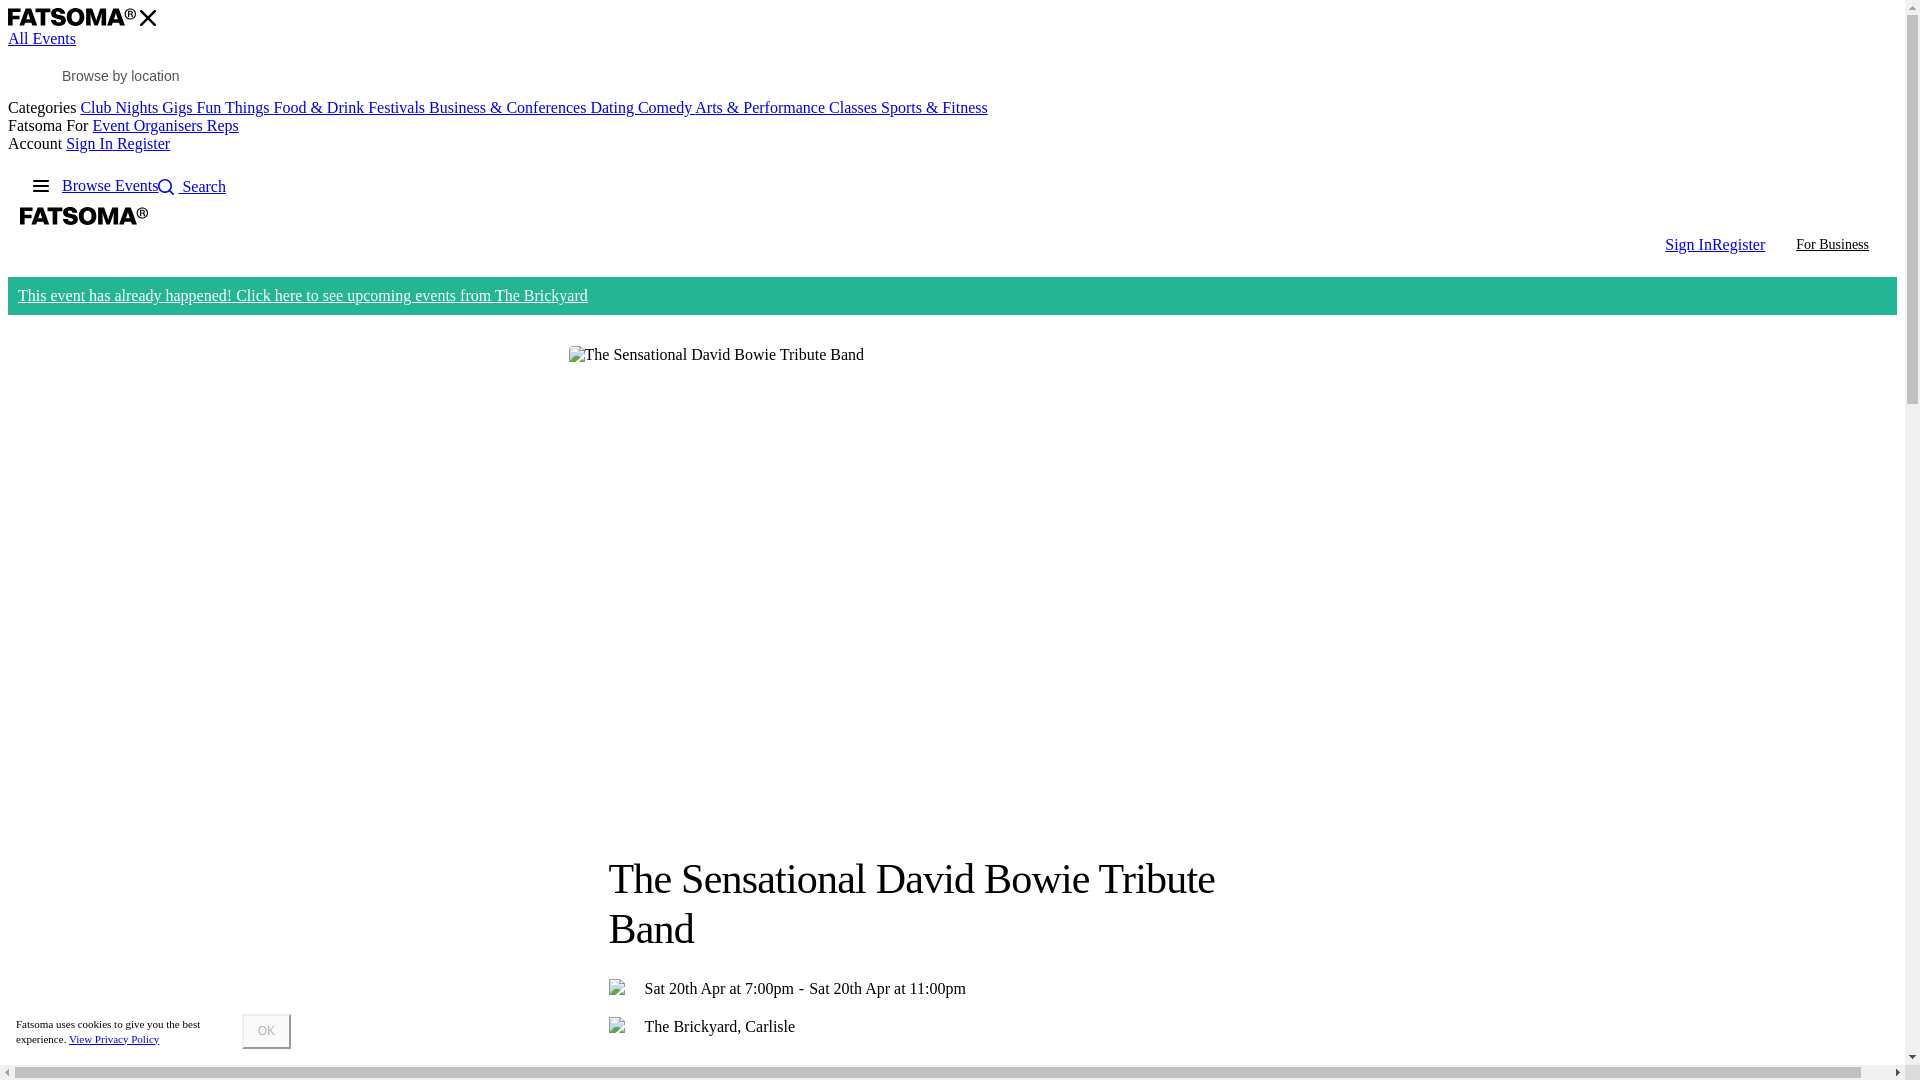 Image resolution: width=1920 pixels, height=1080 pixels. Describe the element at coordinates (266, 1031) in the screenshot. I see `OK` at that location.